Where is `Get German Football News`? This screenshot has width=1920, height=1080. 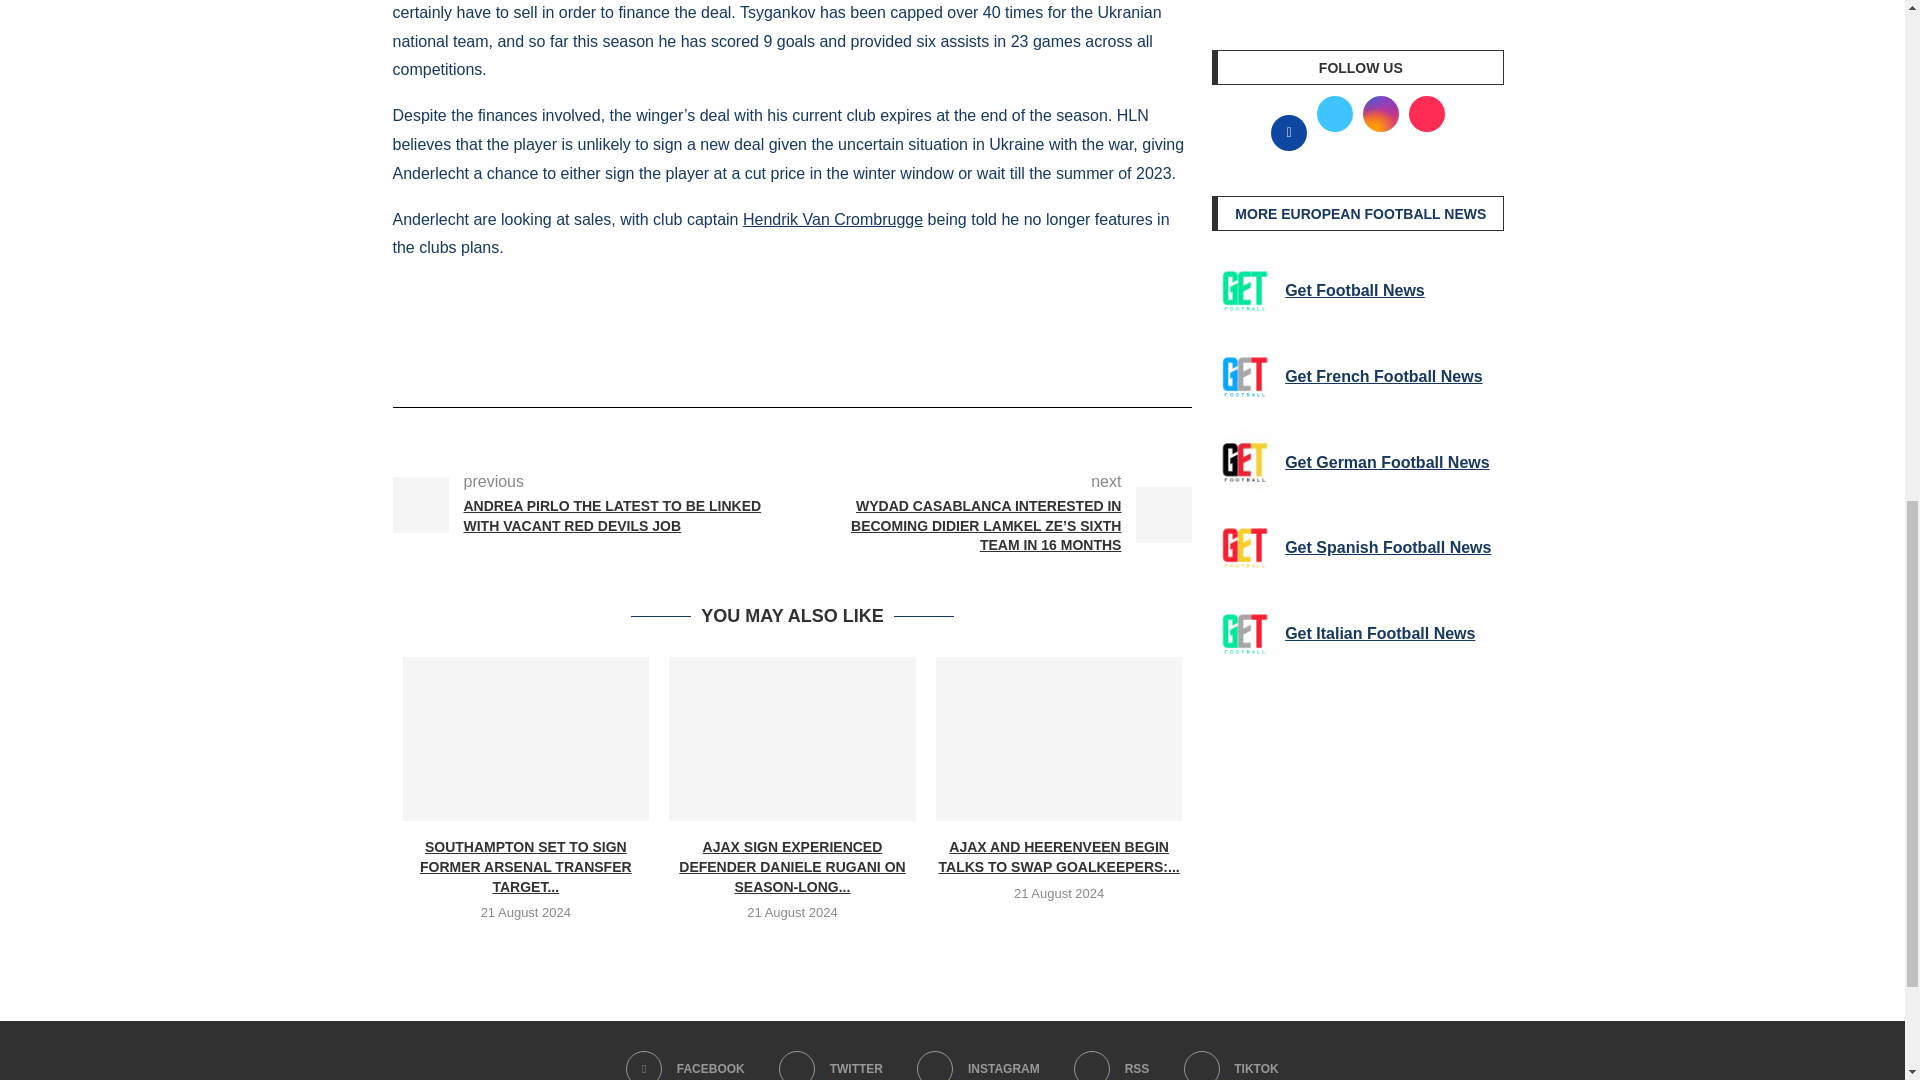
Get German Football News is located at coordinates (1244, 462).